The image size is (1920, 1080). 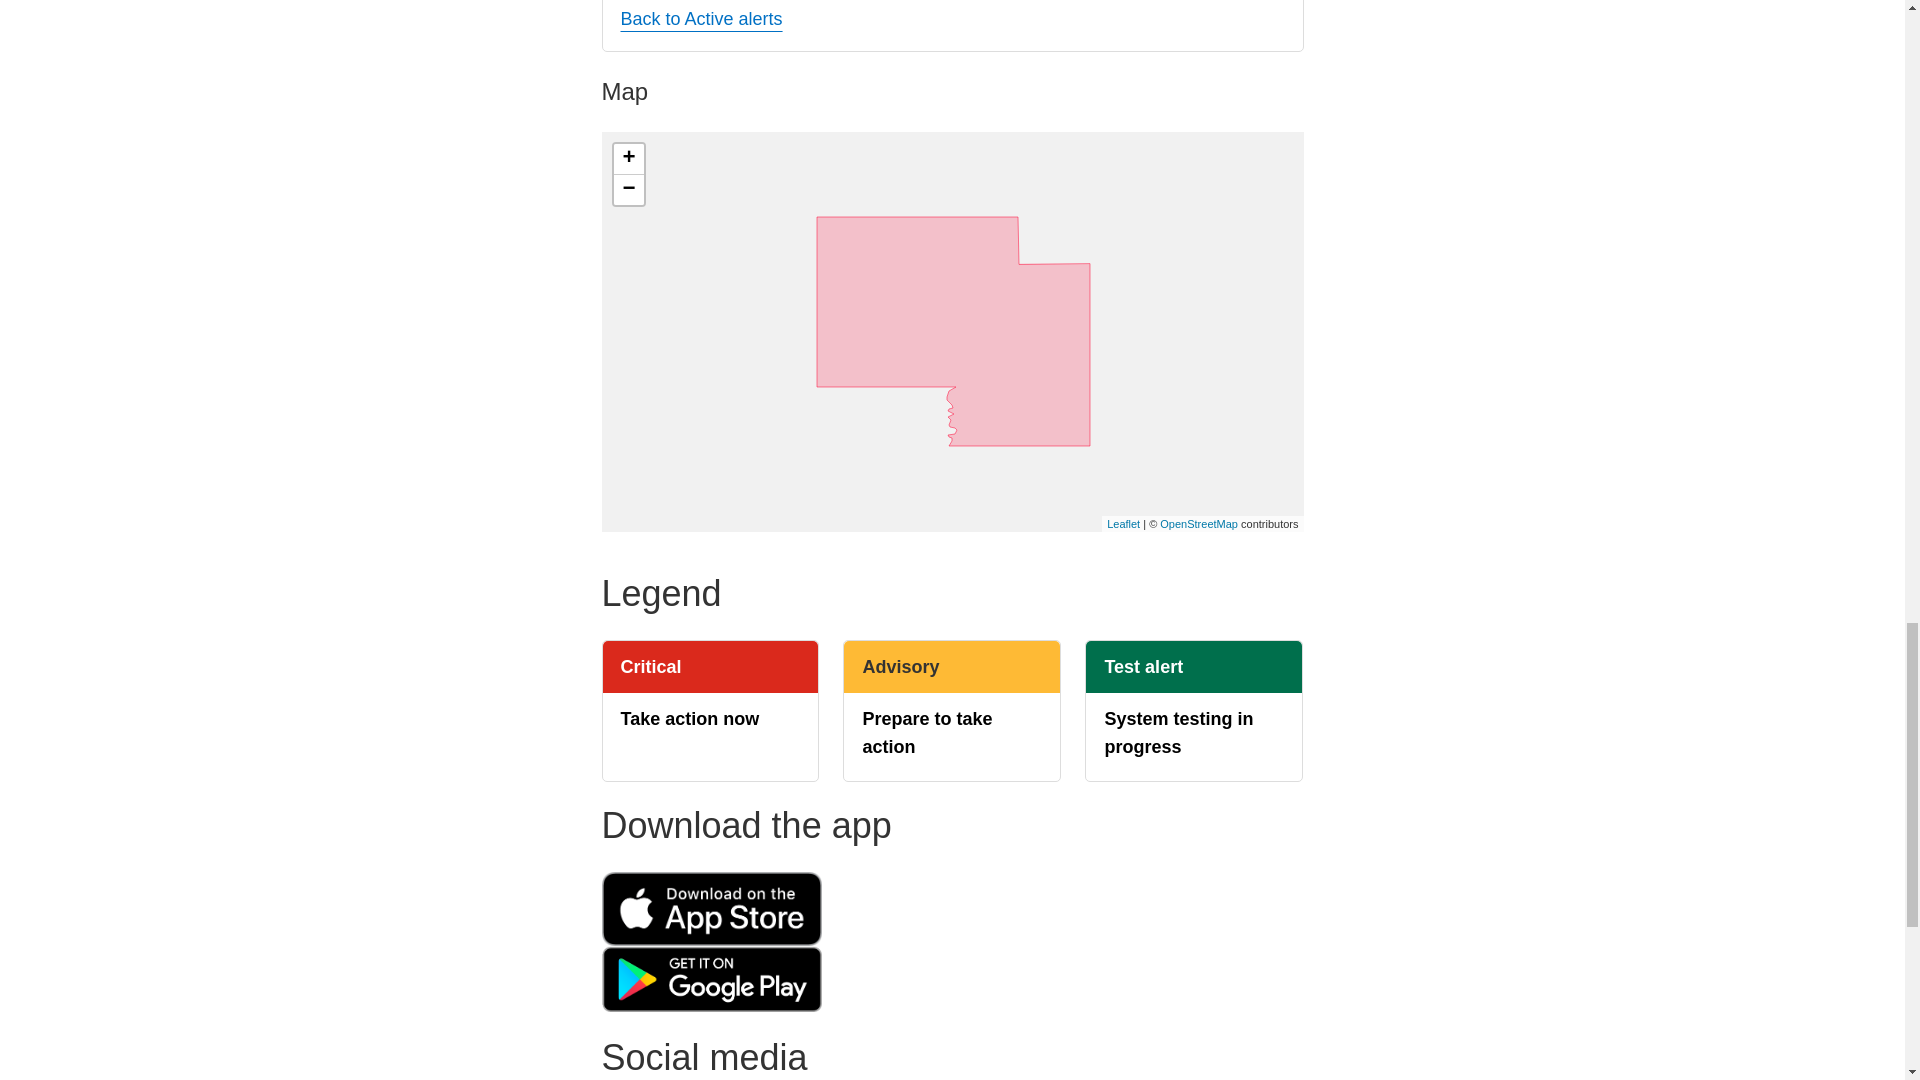 What do you see at coordinates (700, 18) in the screenshot?
I see `Back to Active alerts` at bounding box center [700, 18].